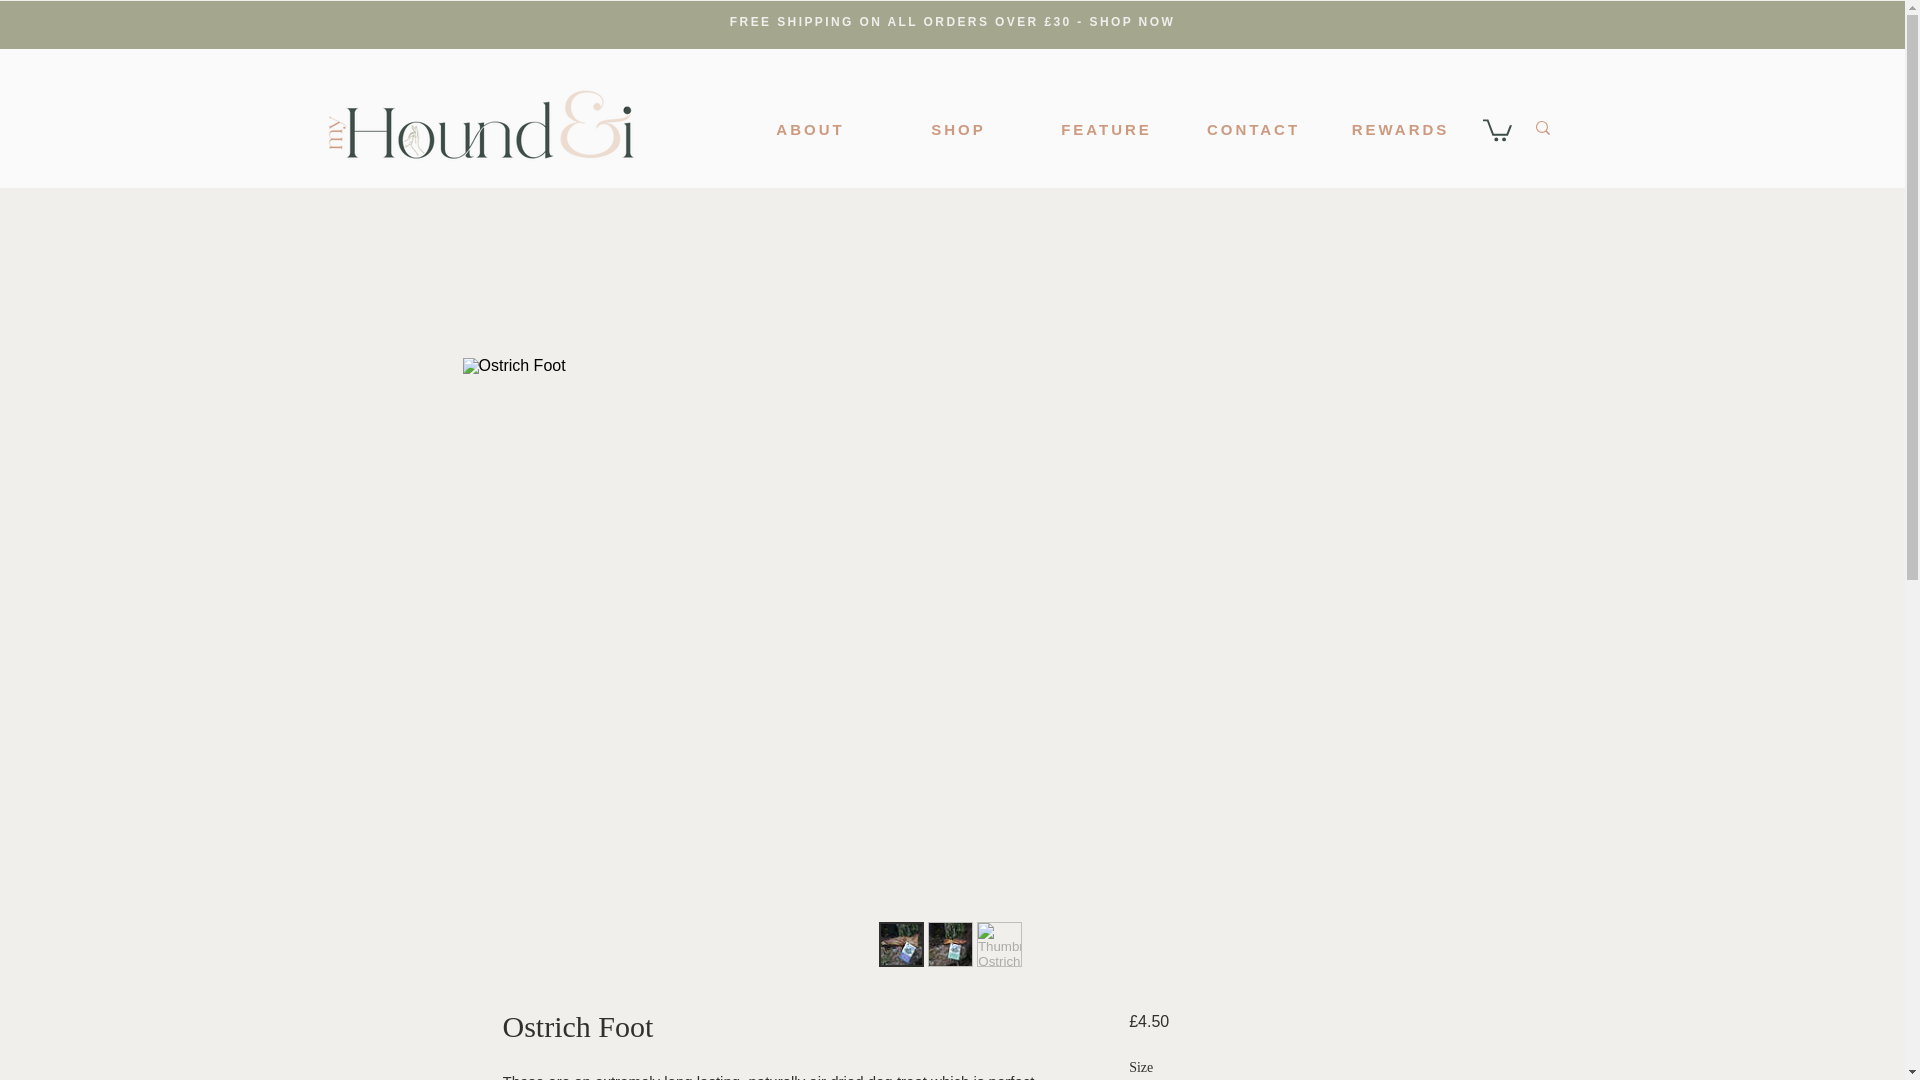  Describe the element at coordinates (958, 129) in the screenshot. I see `SHOP` at that location.